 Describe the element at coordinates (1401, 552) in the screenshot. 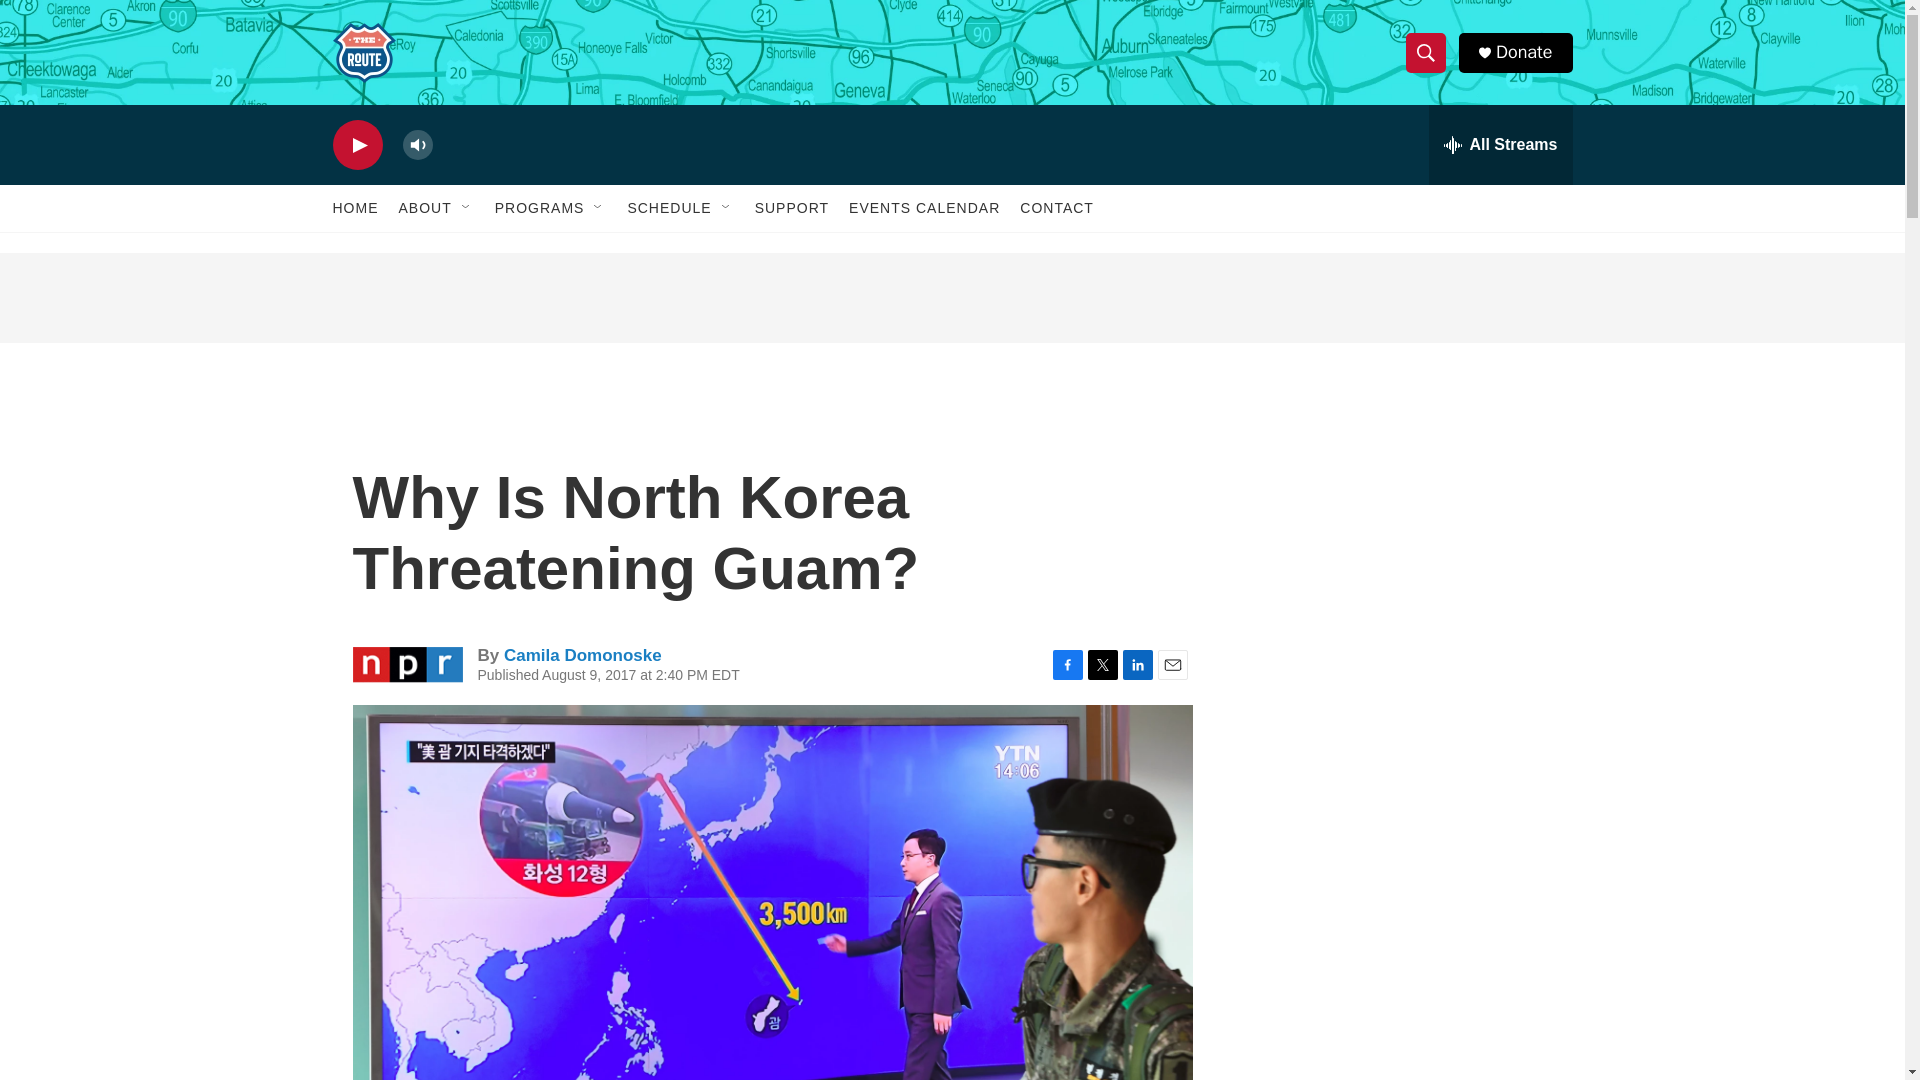

I see `3rd party ad content` at that location.